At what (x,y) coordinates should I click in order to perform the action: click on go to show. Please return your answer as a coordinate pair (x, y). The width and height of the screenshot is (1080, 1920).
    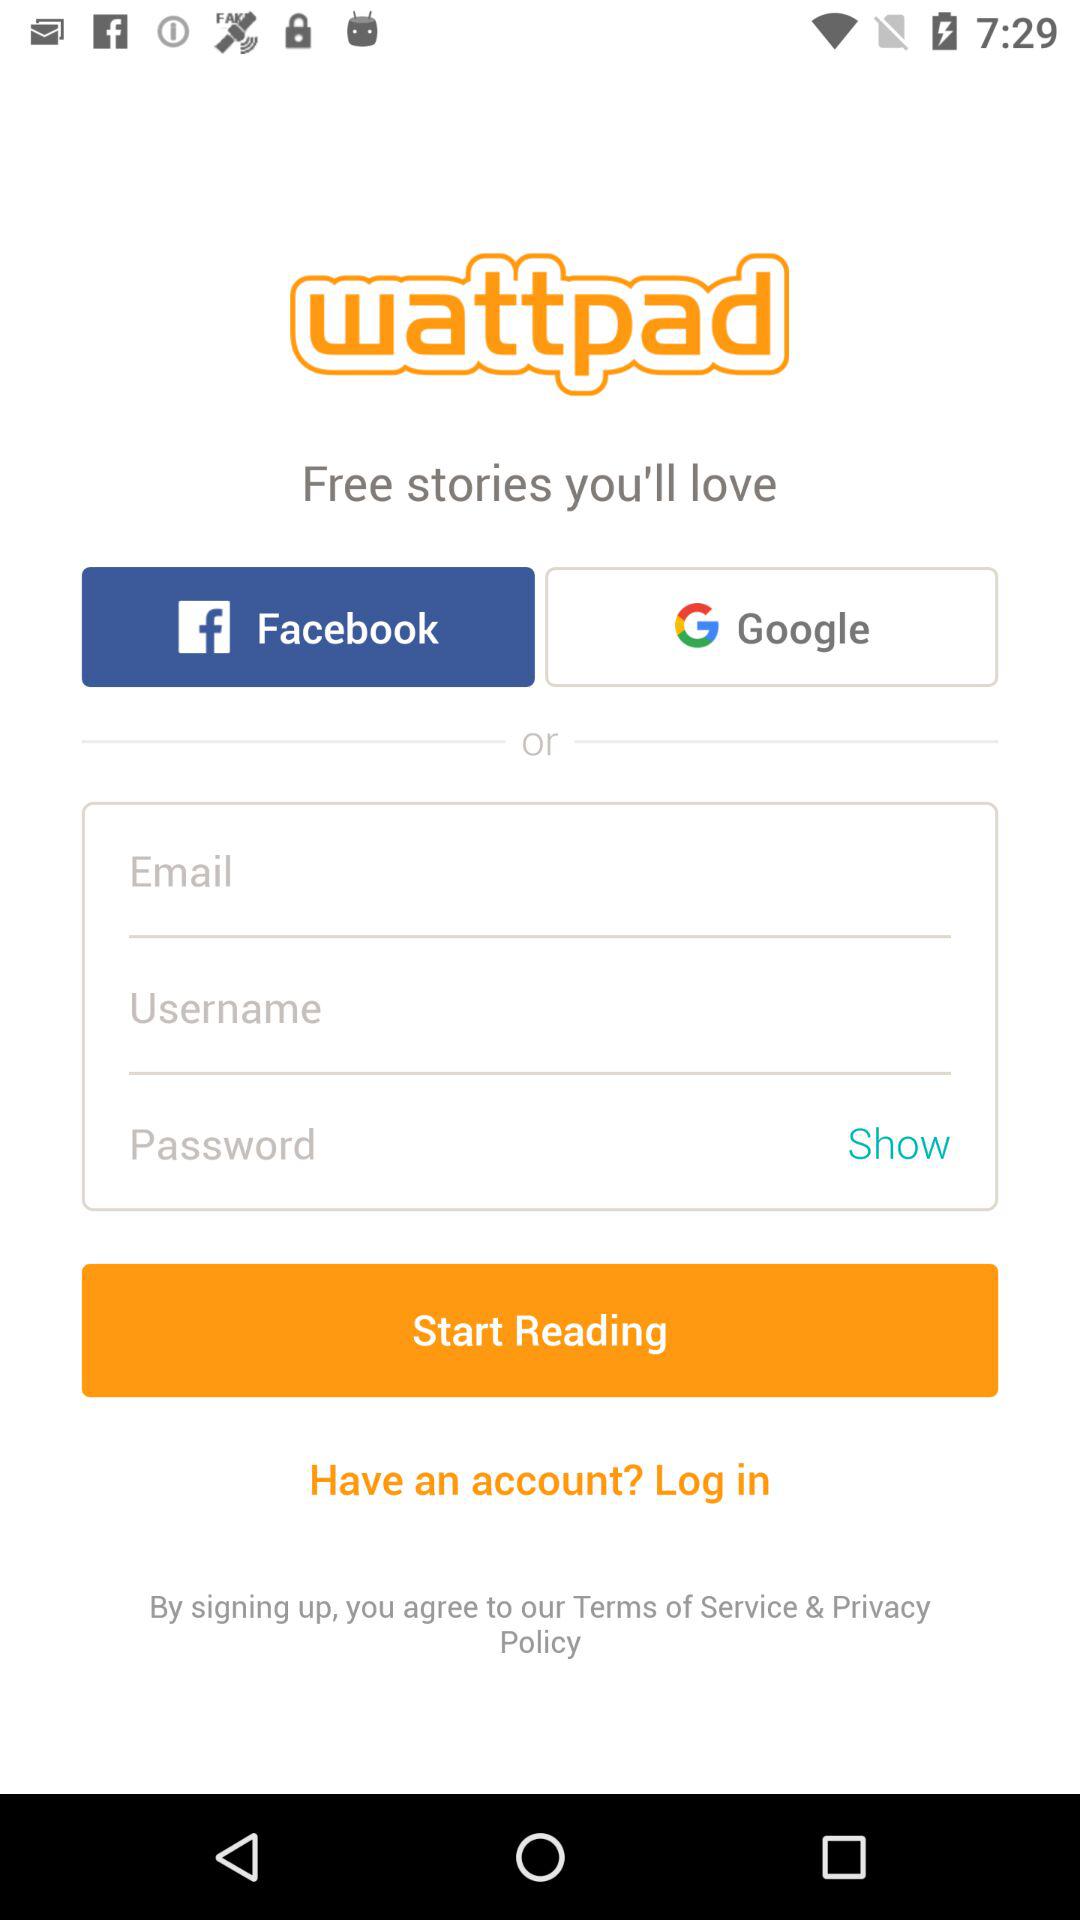
    Looking at the image, I should click on (899, 1143).